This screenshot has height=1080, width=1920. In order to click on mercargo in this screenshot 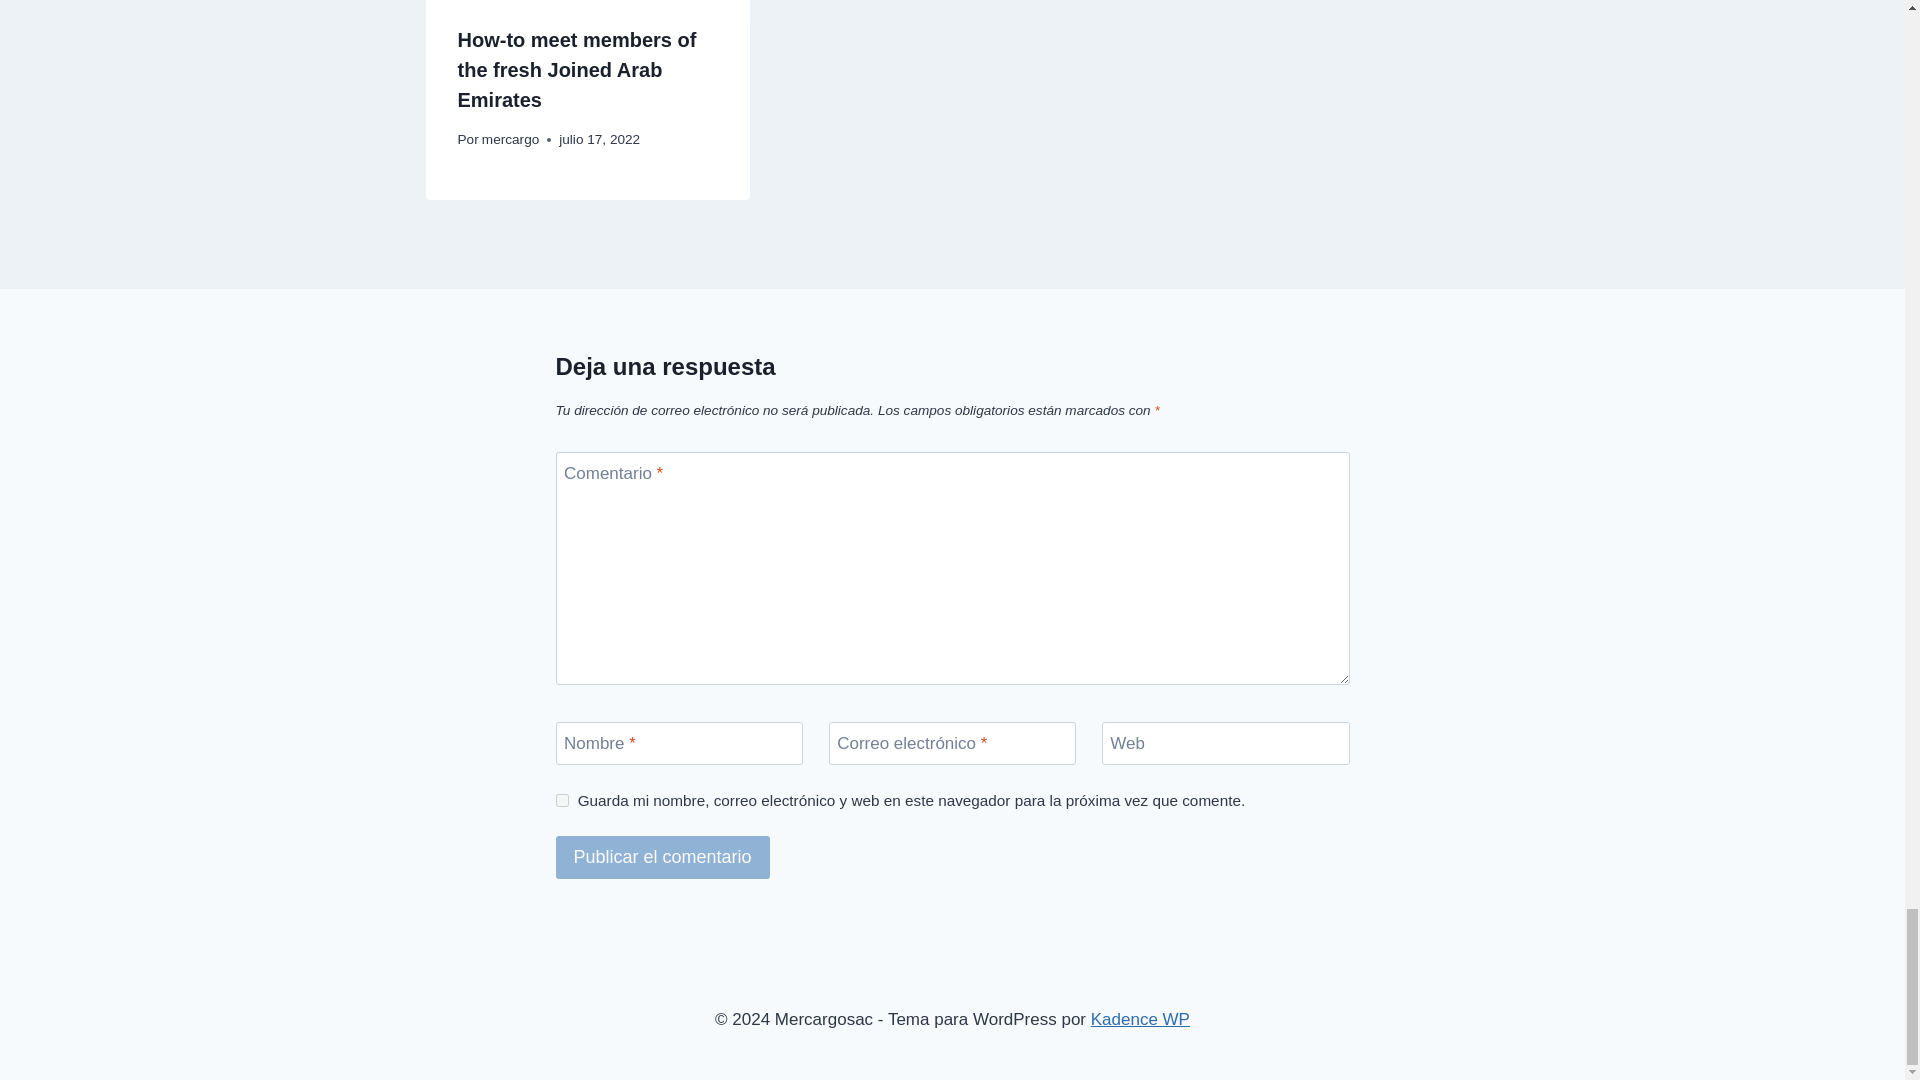, I will do `click(510, 138)`.